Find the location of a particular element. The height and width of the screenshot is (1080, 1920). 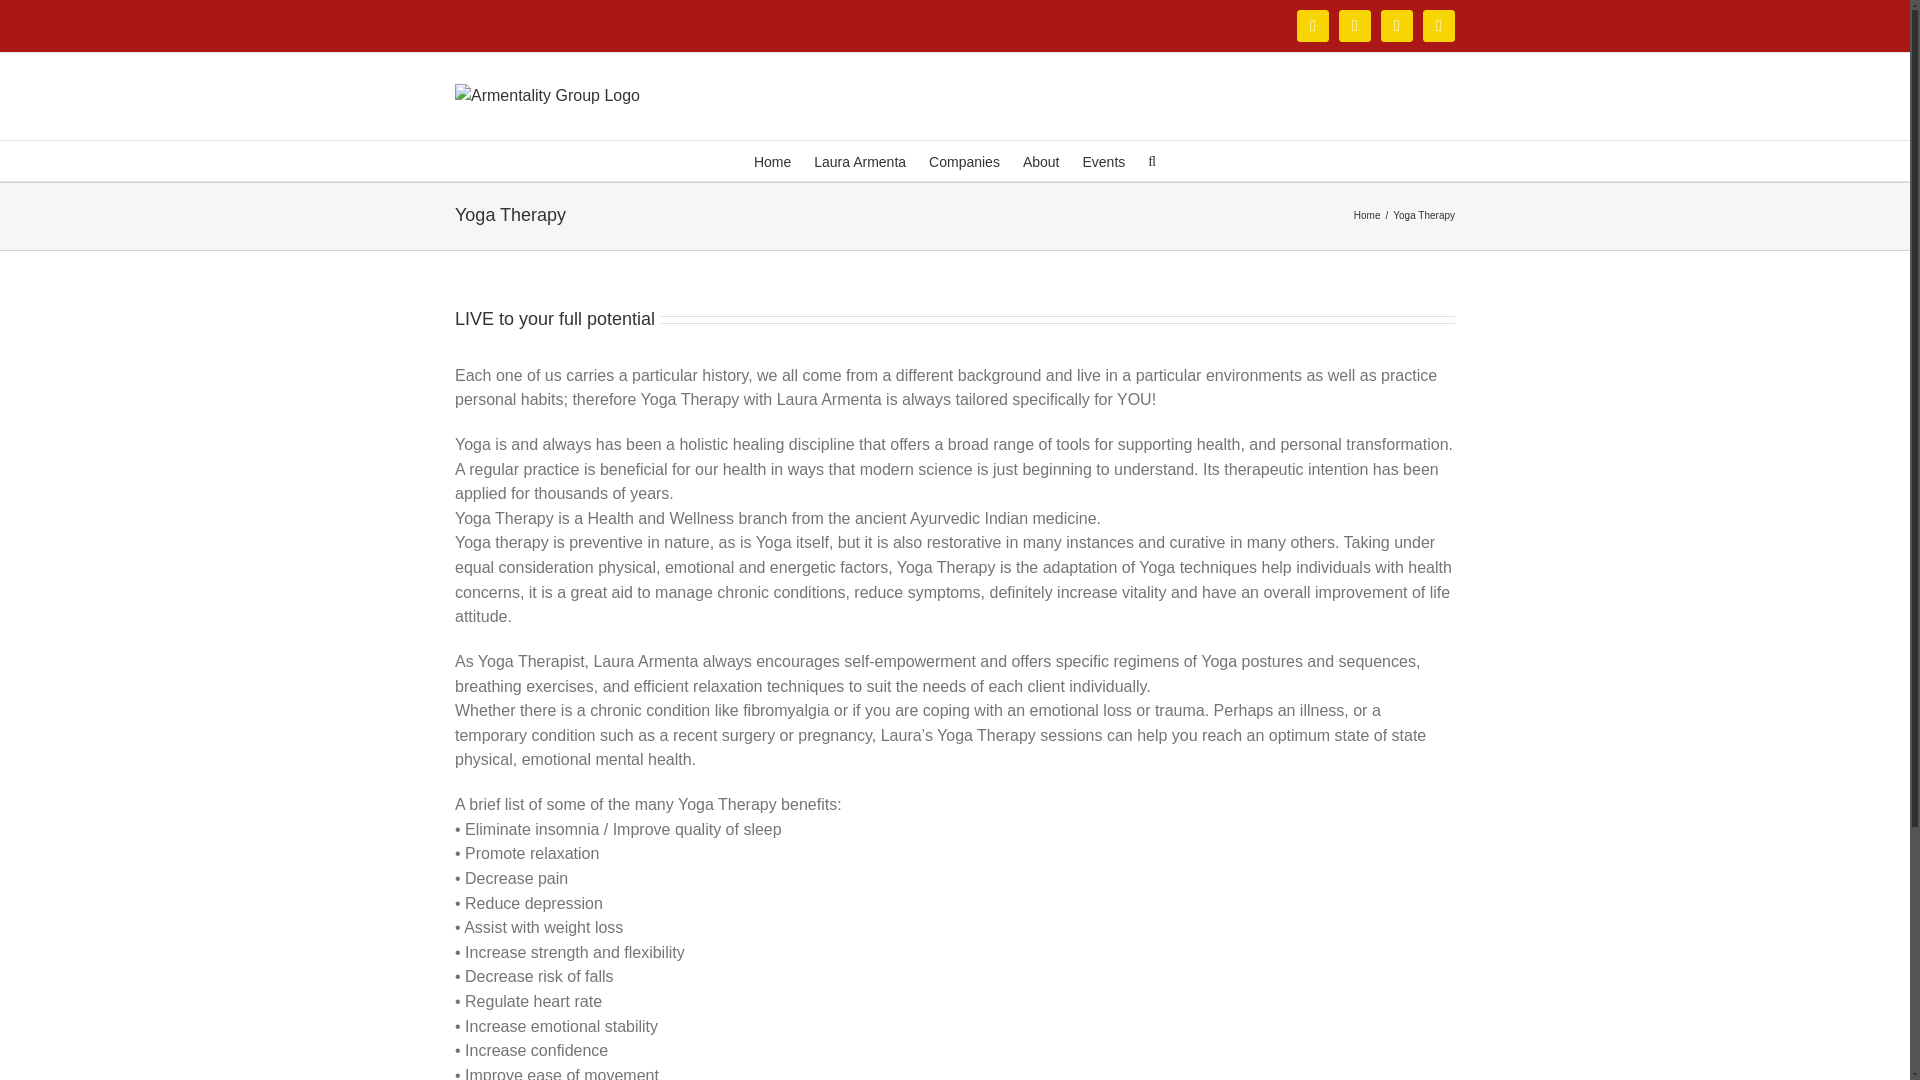

About is located at coordinates (1041, 161).